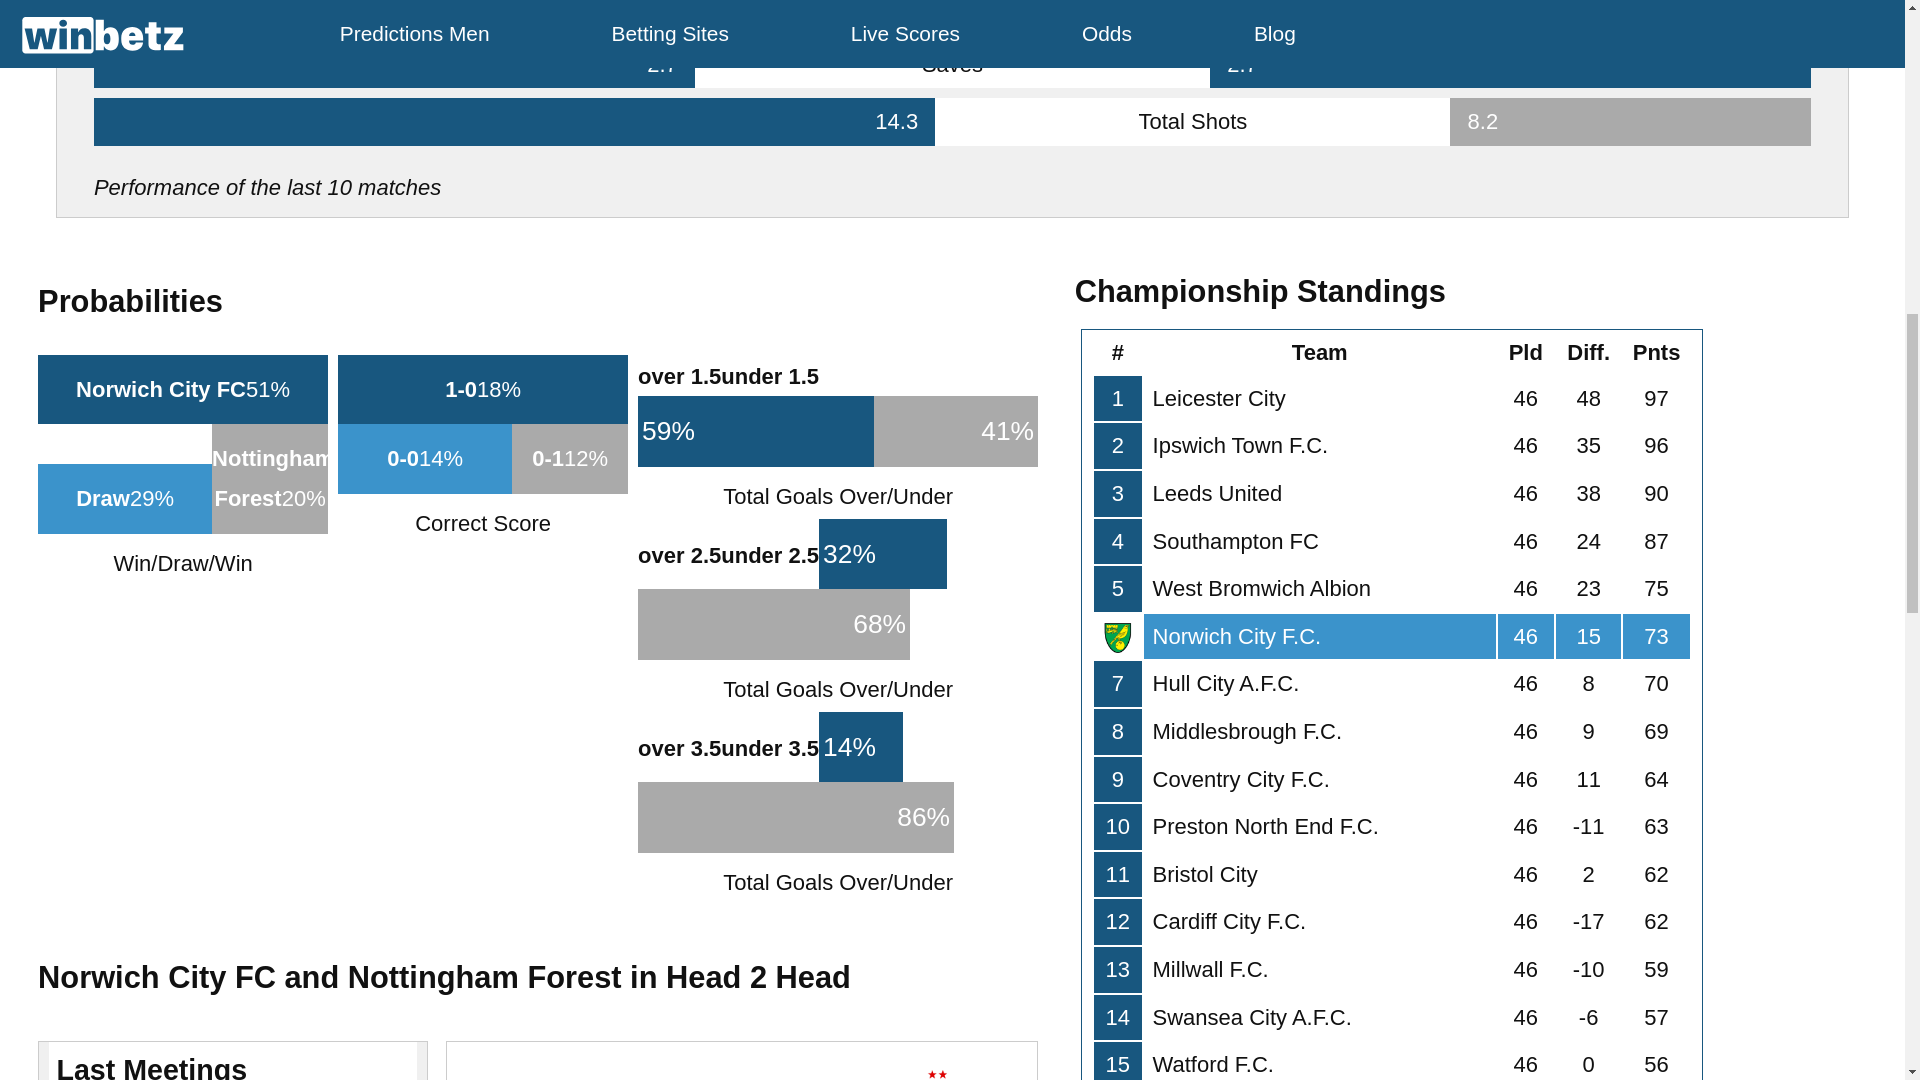 The height and width of the screenshot is (1080, 1920). What do you see at coordinates (1117, 638) in the screenshot?
I see `Norwich City F.C. Logo` at bounding box center [1117, 638].